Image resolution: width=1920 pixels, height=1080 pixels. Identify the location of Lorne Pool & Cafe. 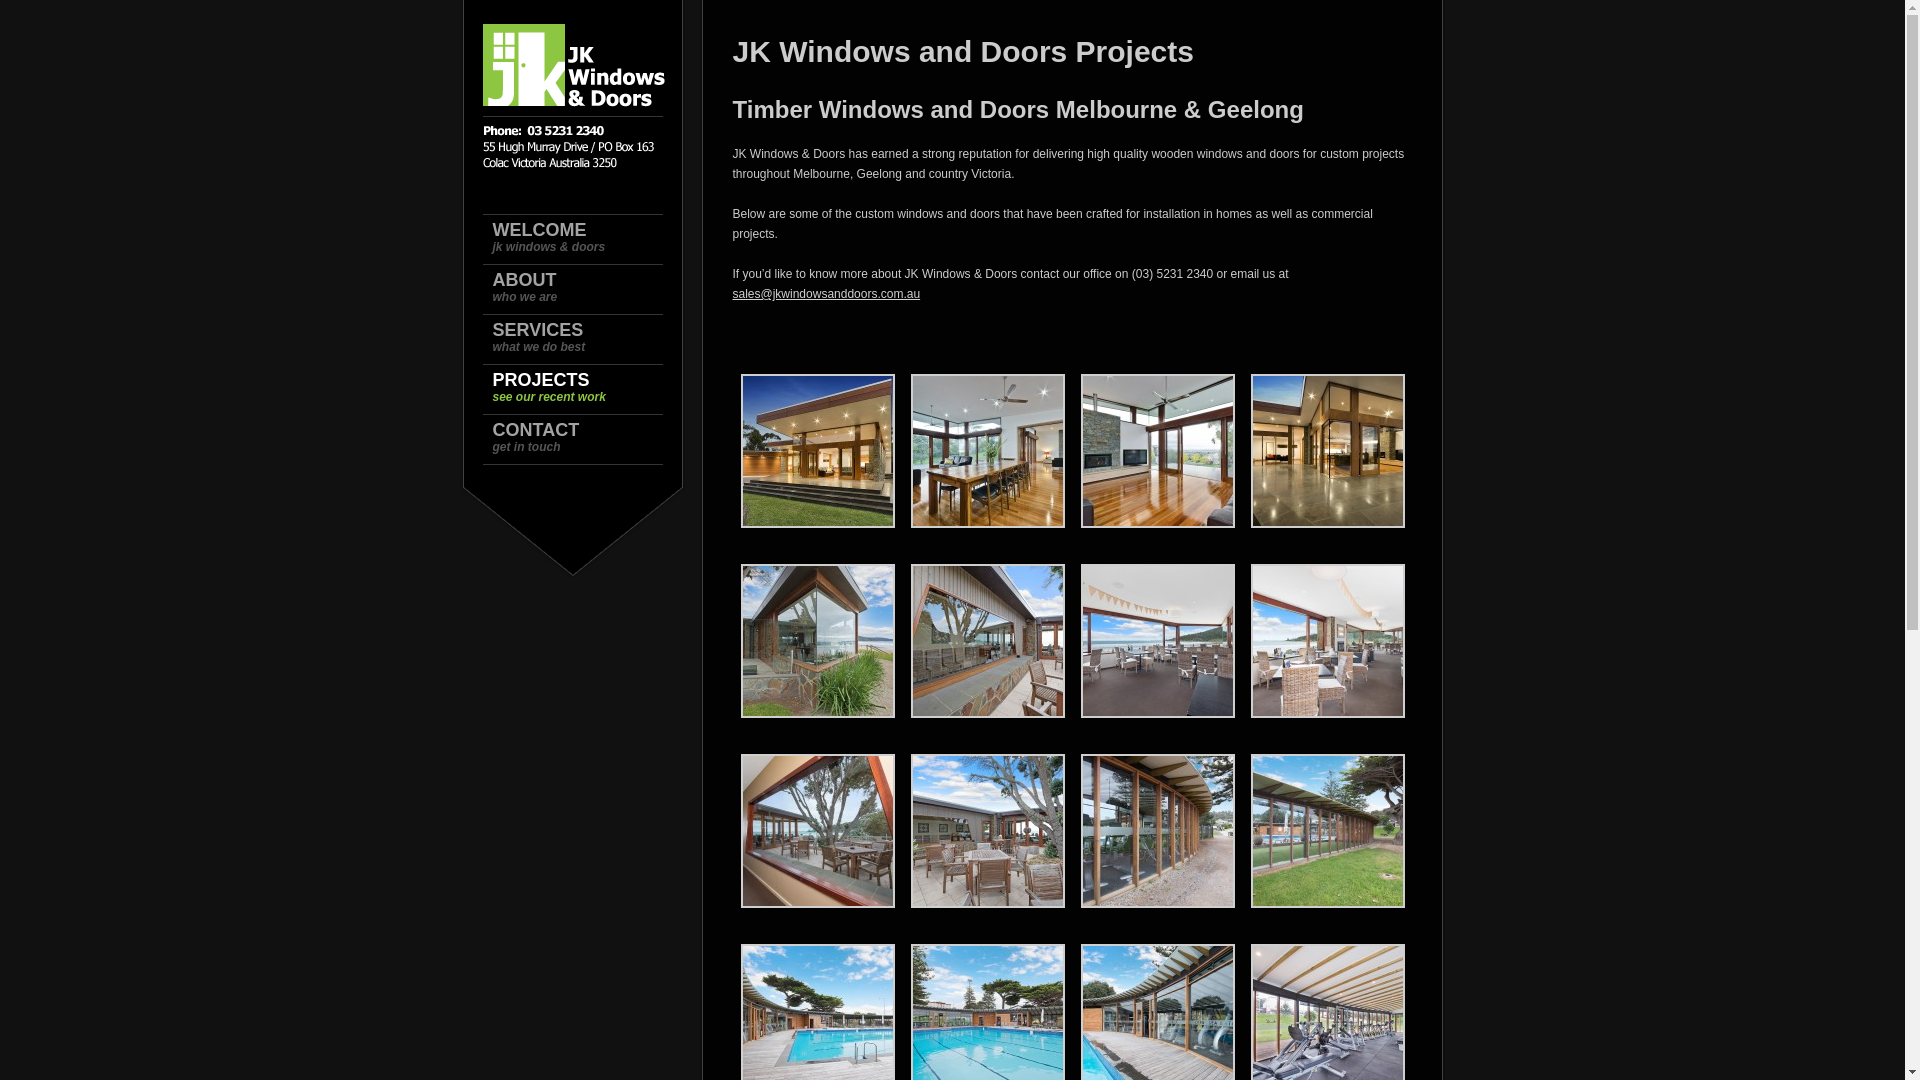
(817, 914).